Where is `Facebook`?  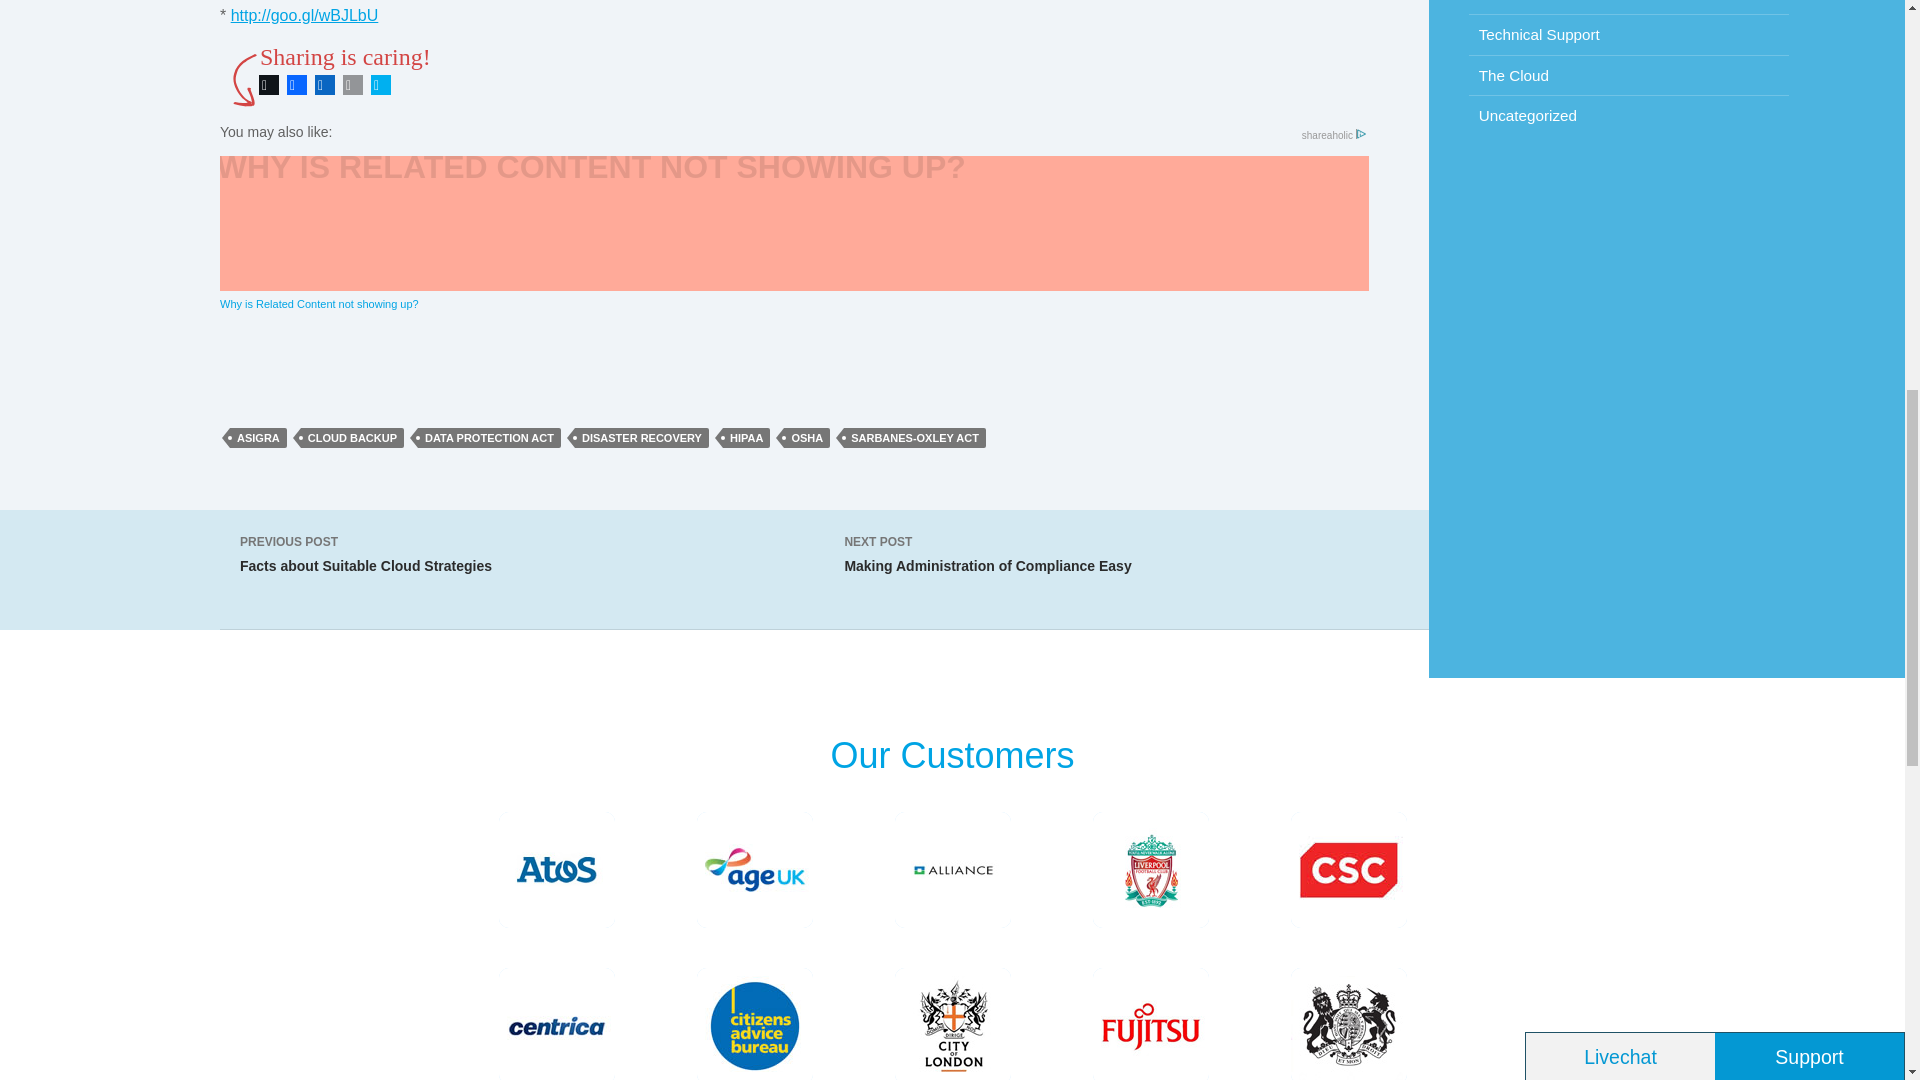
Facebook is located at coordinates (296, 85).